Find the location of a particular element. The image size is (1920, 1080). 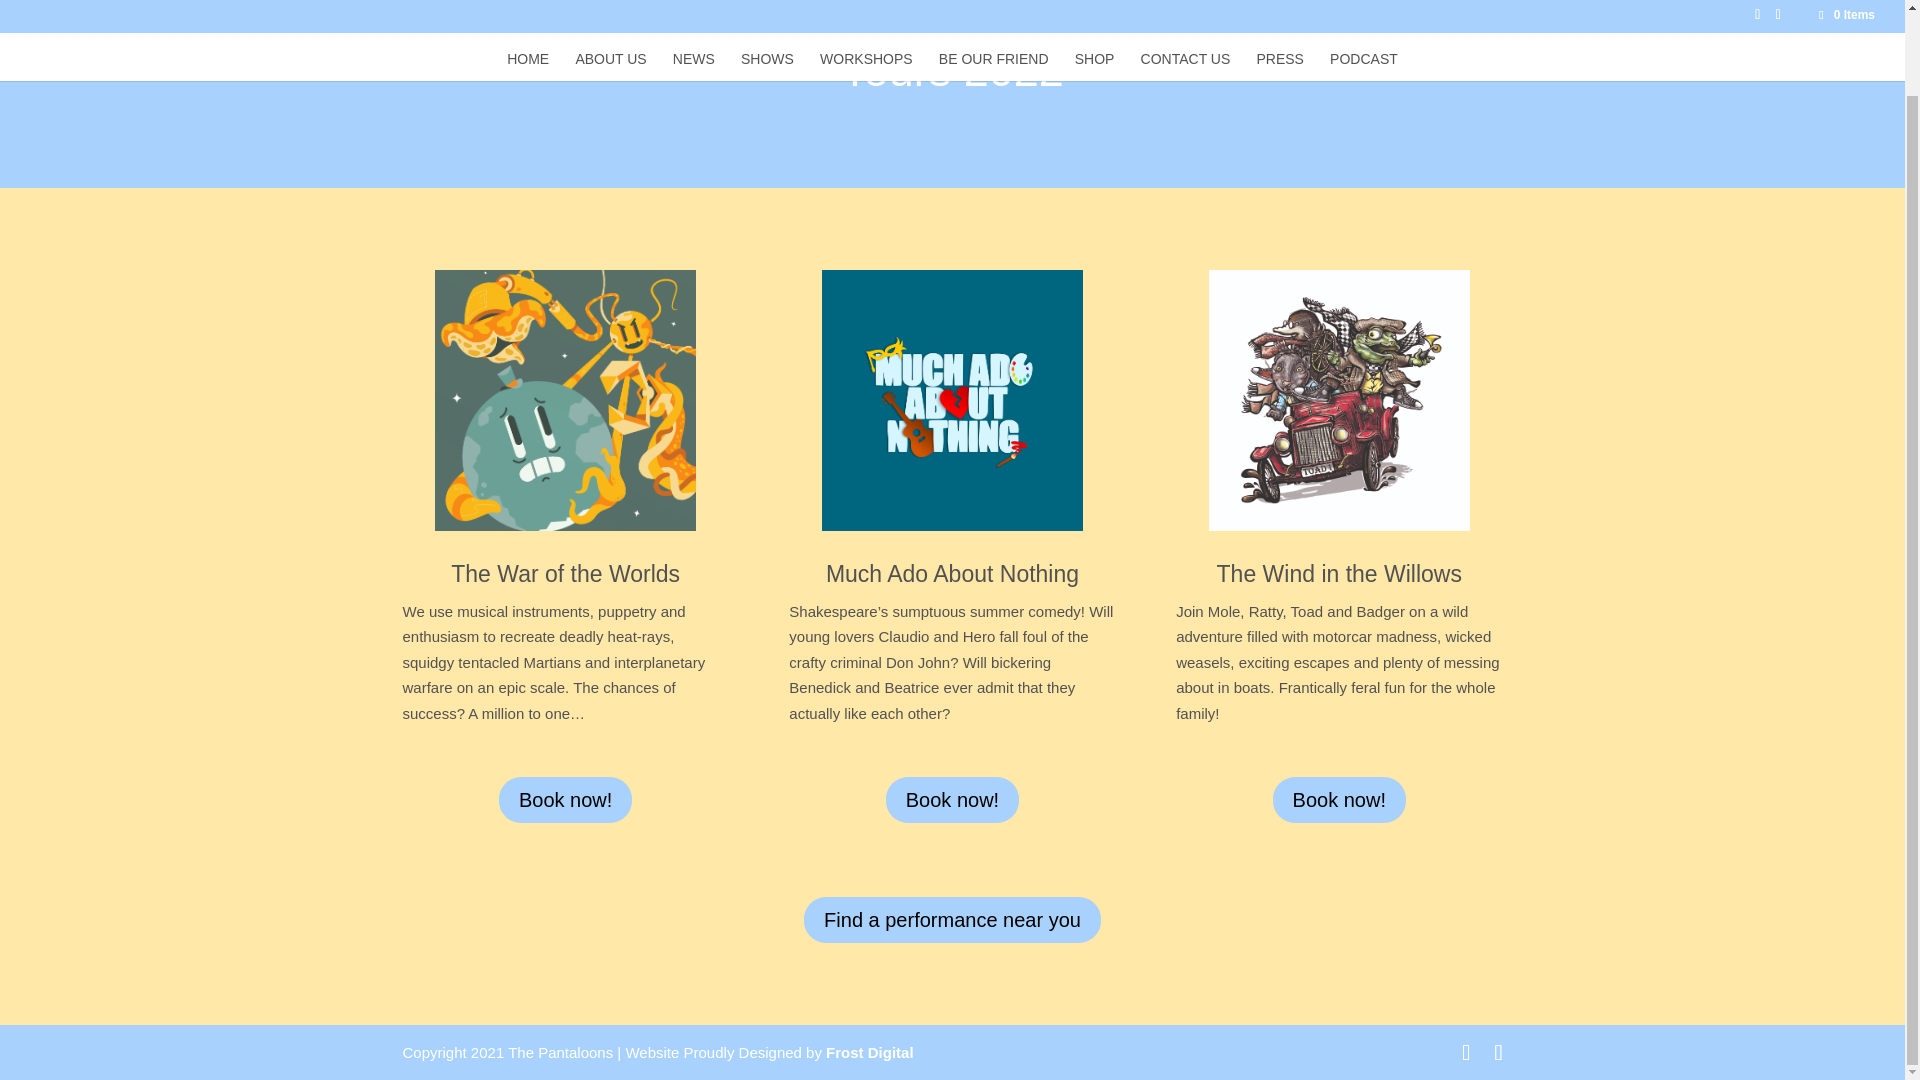

Frost Digital is located at coordinates (869, 1052).